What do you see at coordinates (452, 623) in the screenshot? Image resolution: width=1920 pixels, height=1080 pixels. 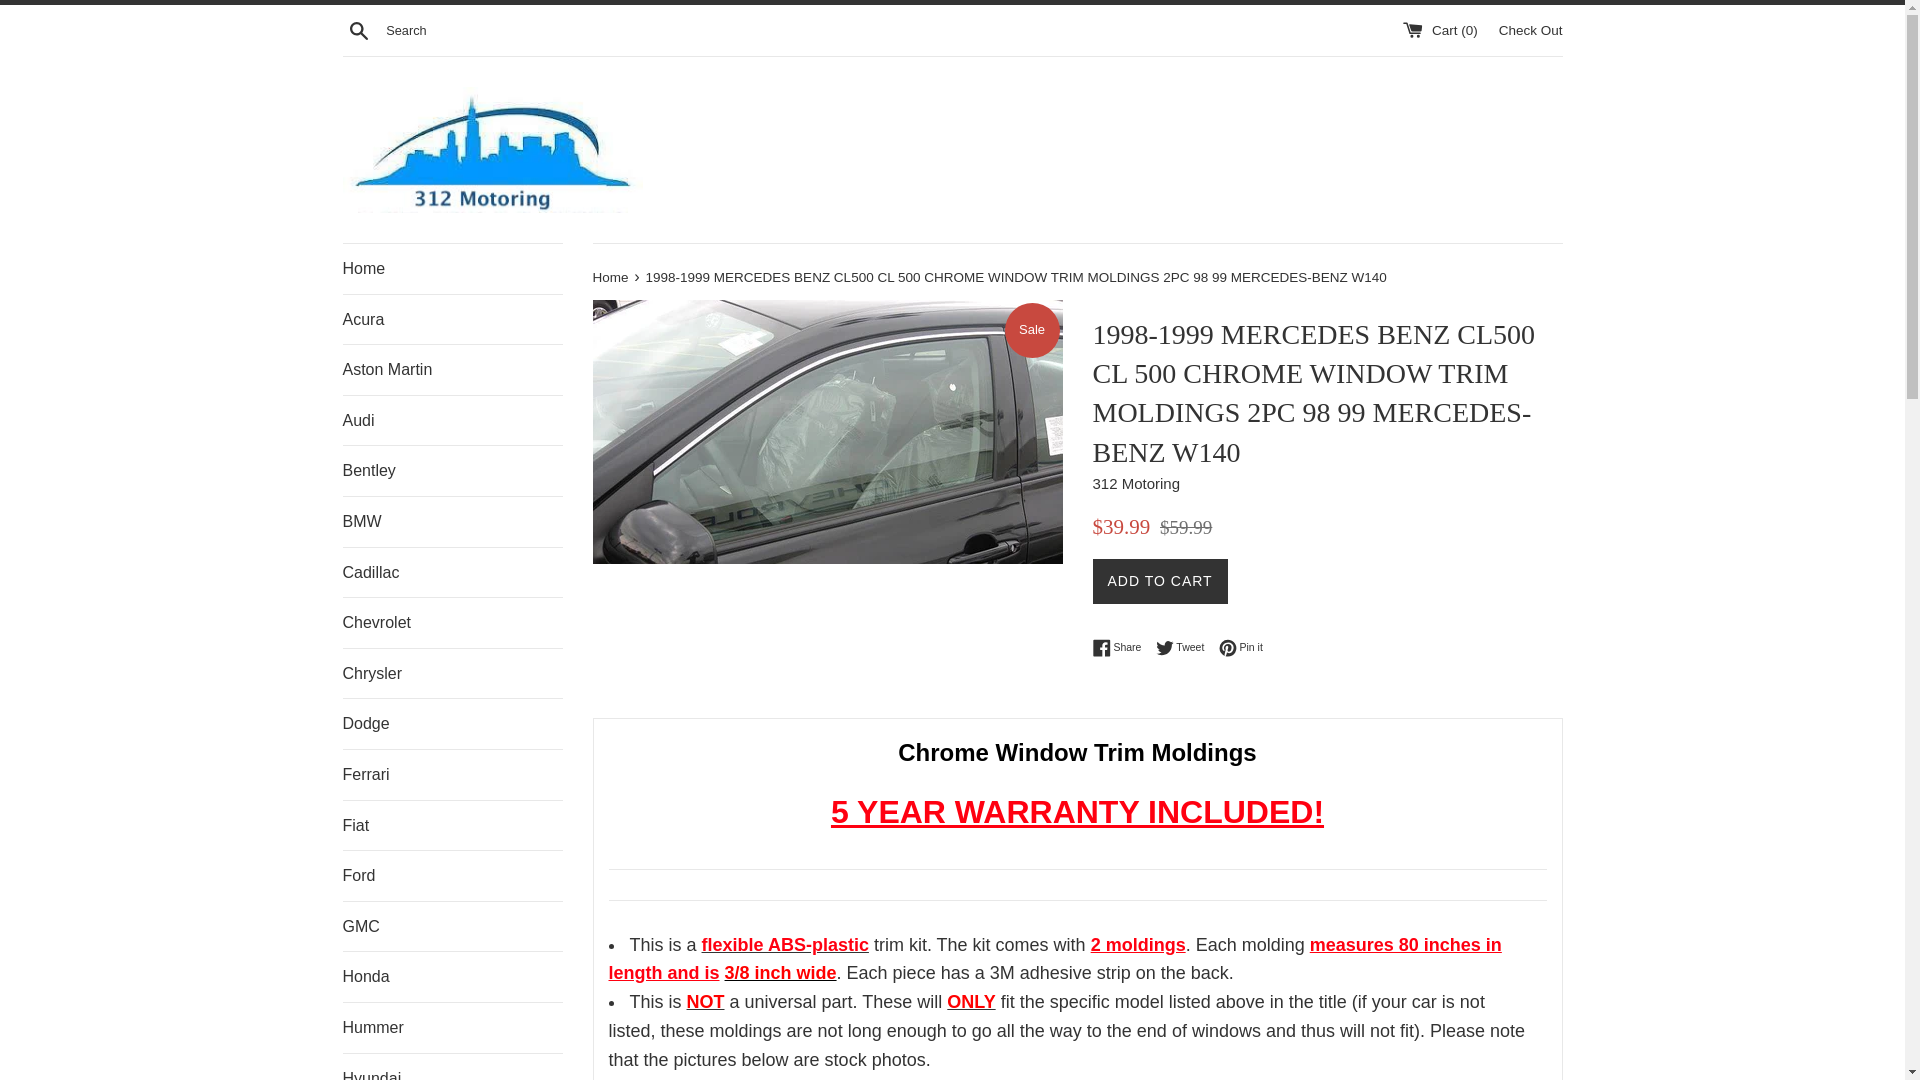 I see `Chevrolet` at bounding box center [452, 623].